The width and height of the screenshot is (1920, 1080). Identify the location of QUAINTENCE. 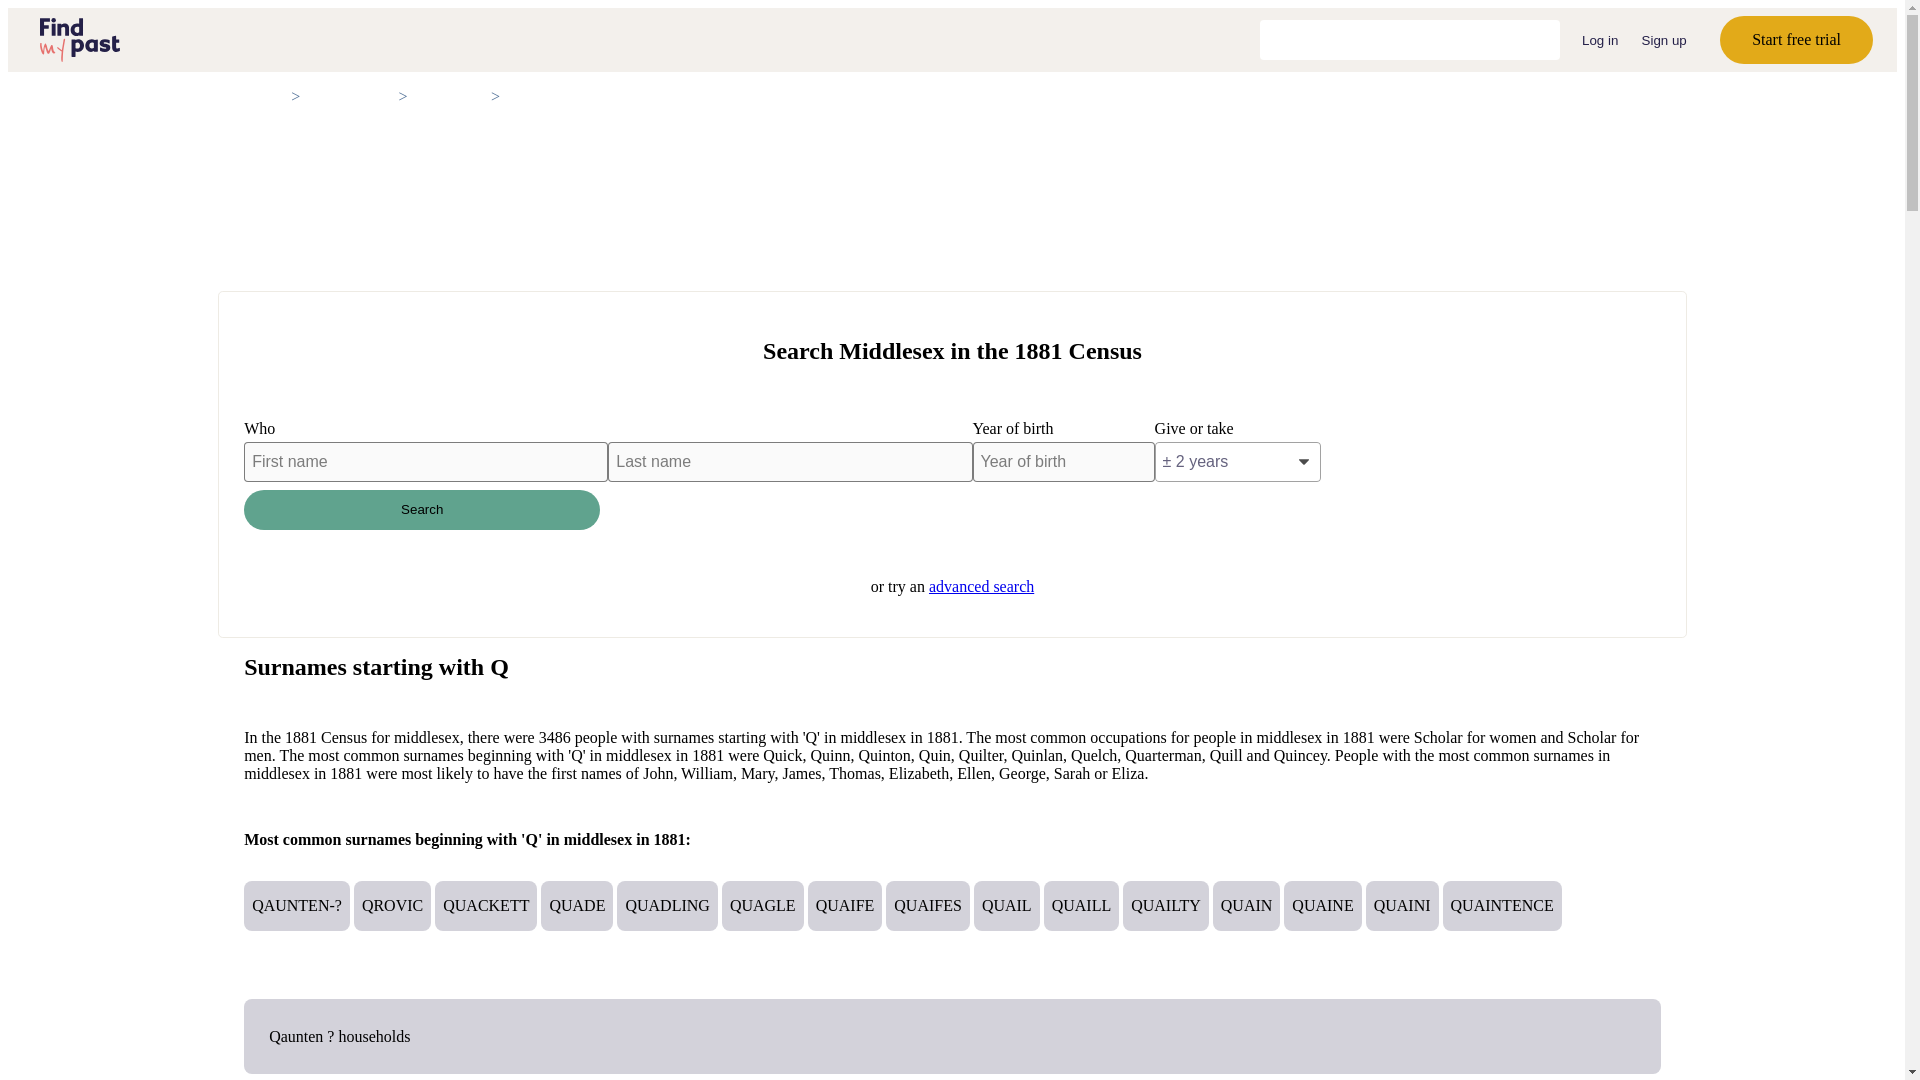
(1502, 906).